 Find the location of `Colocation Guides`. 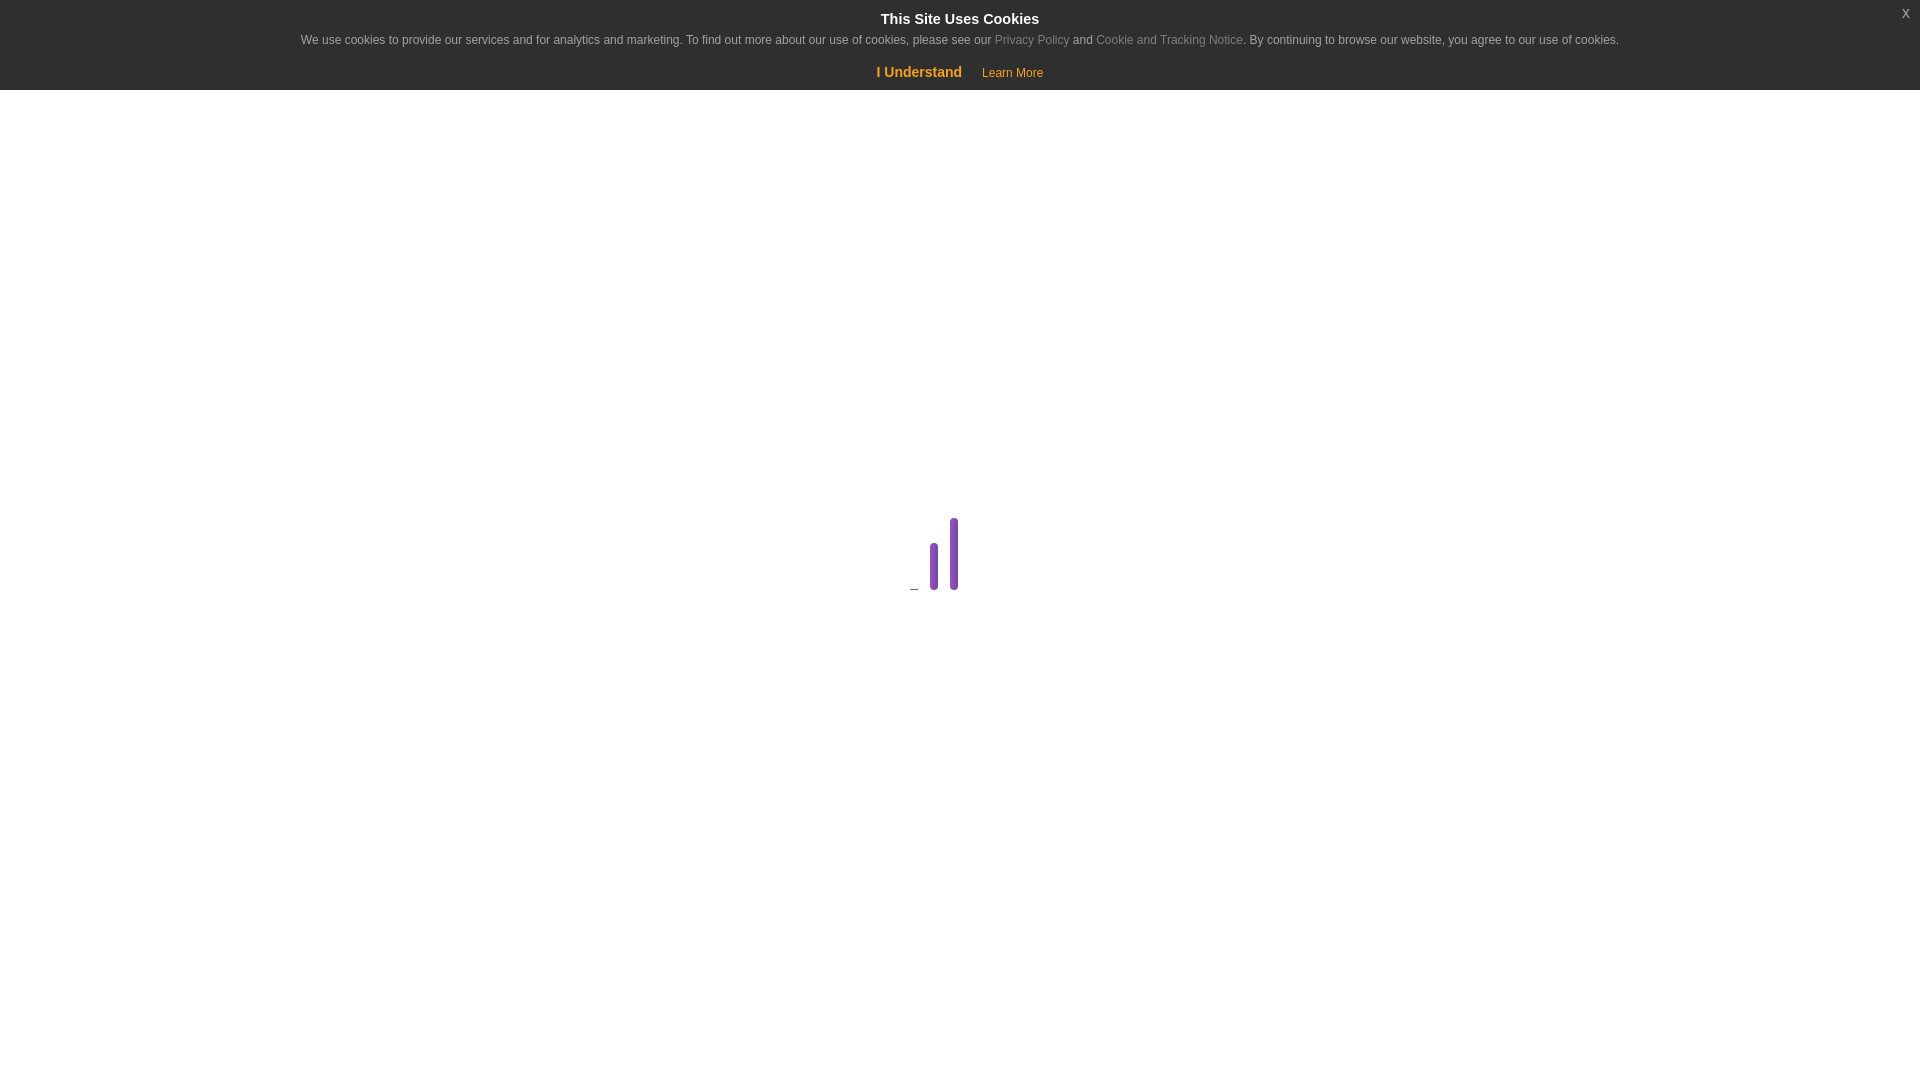

Colocation Guides is located at coordinates (374, 508).